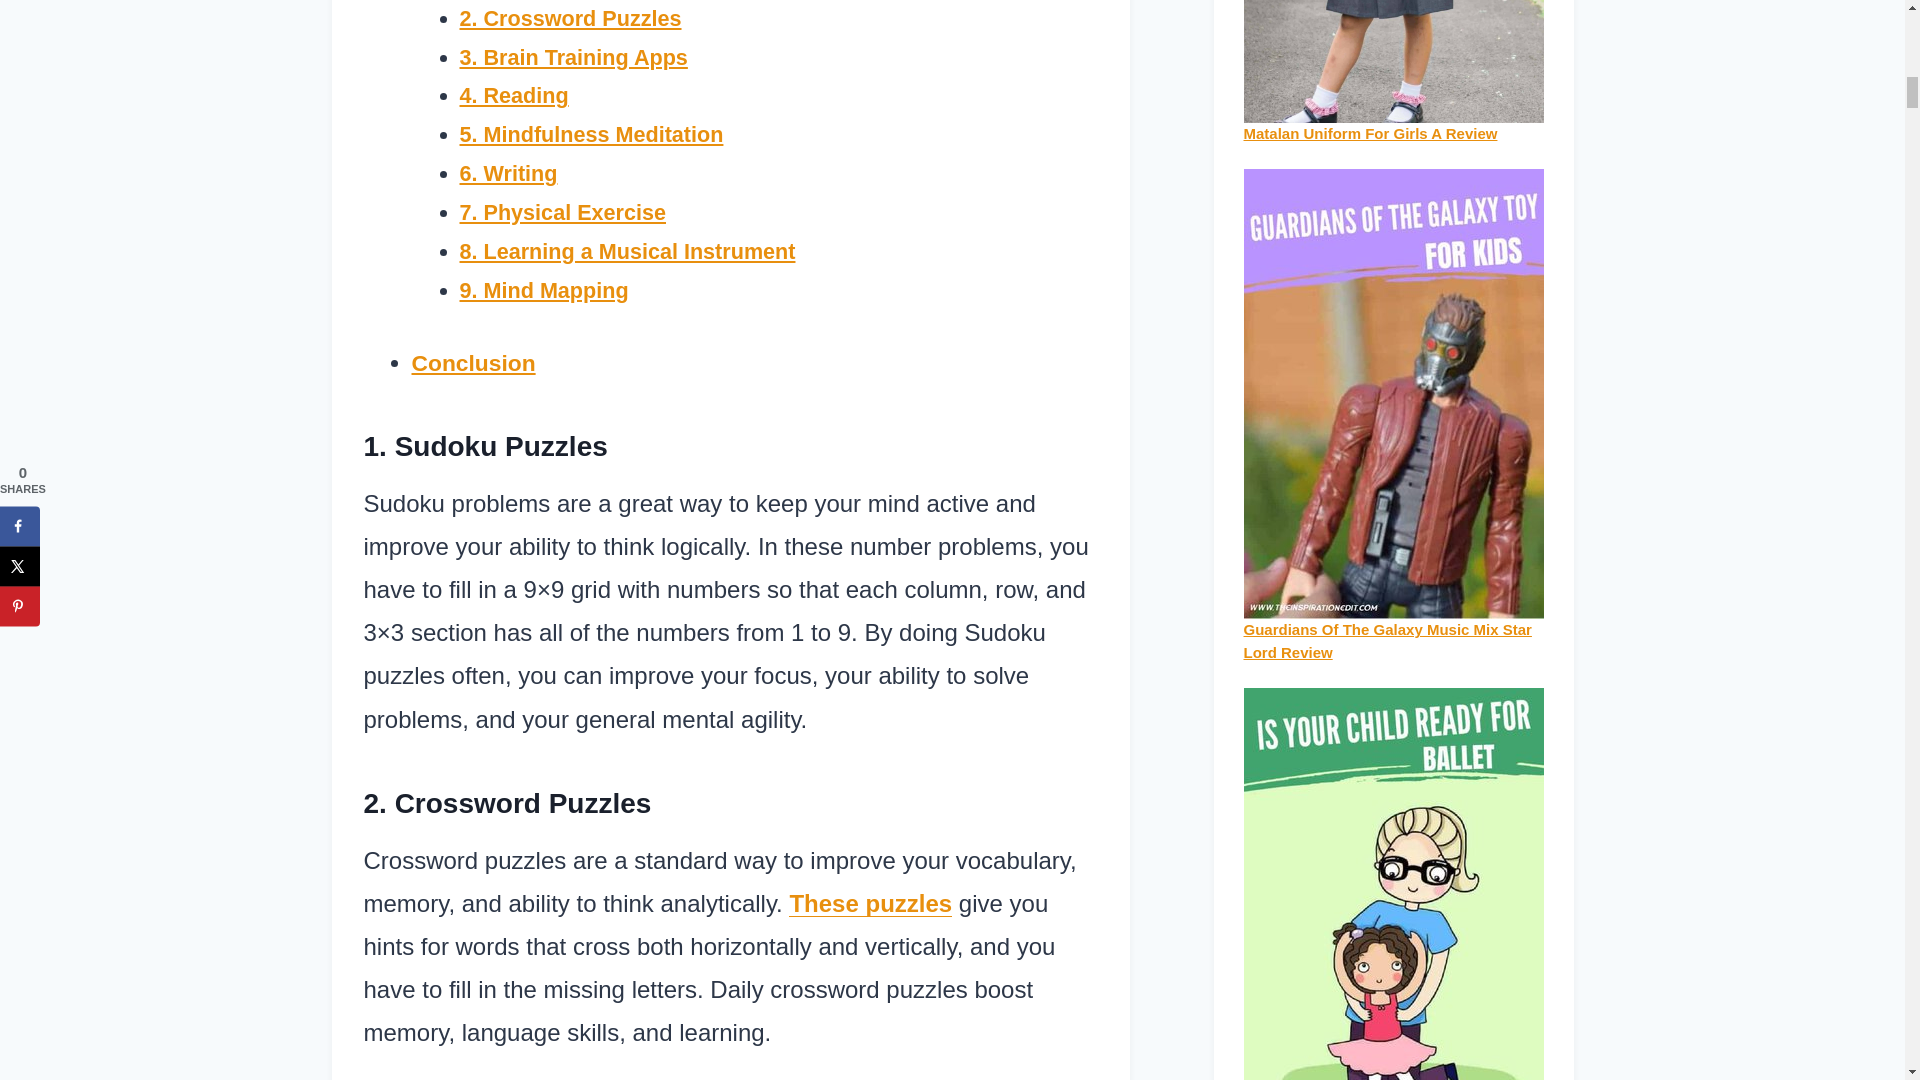 The image size is (1920, 1080). What do you see at coordinates (570, 18) in the screenshot?
I see `2. Crossword Puzzles` at bounding box center [570, 18].